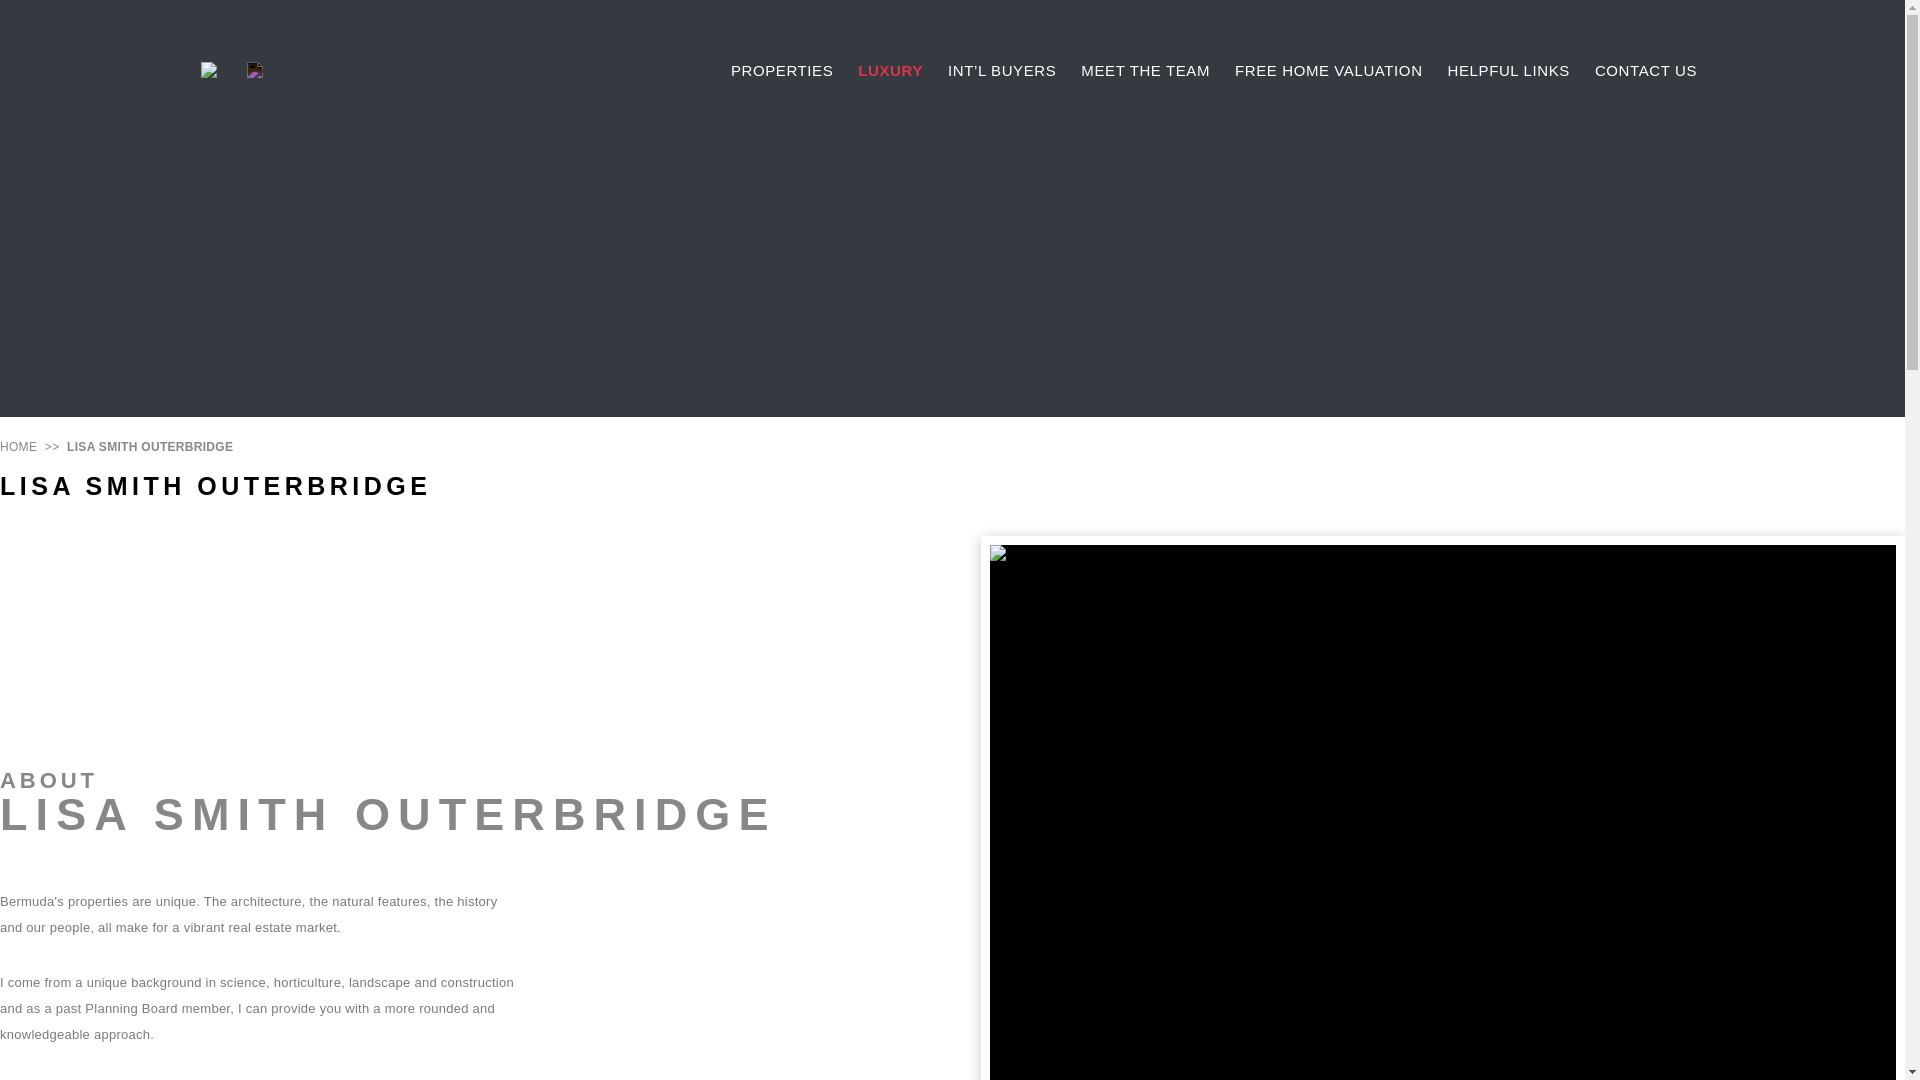 This screenshot has width=1920, height=1080. What do you see at coordinates (890, 68) in the screenshot?
I see `LUXURY` at bounding box center [890, 68].